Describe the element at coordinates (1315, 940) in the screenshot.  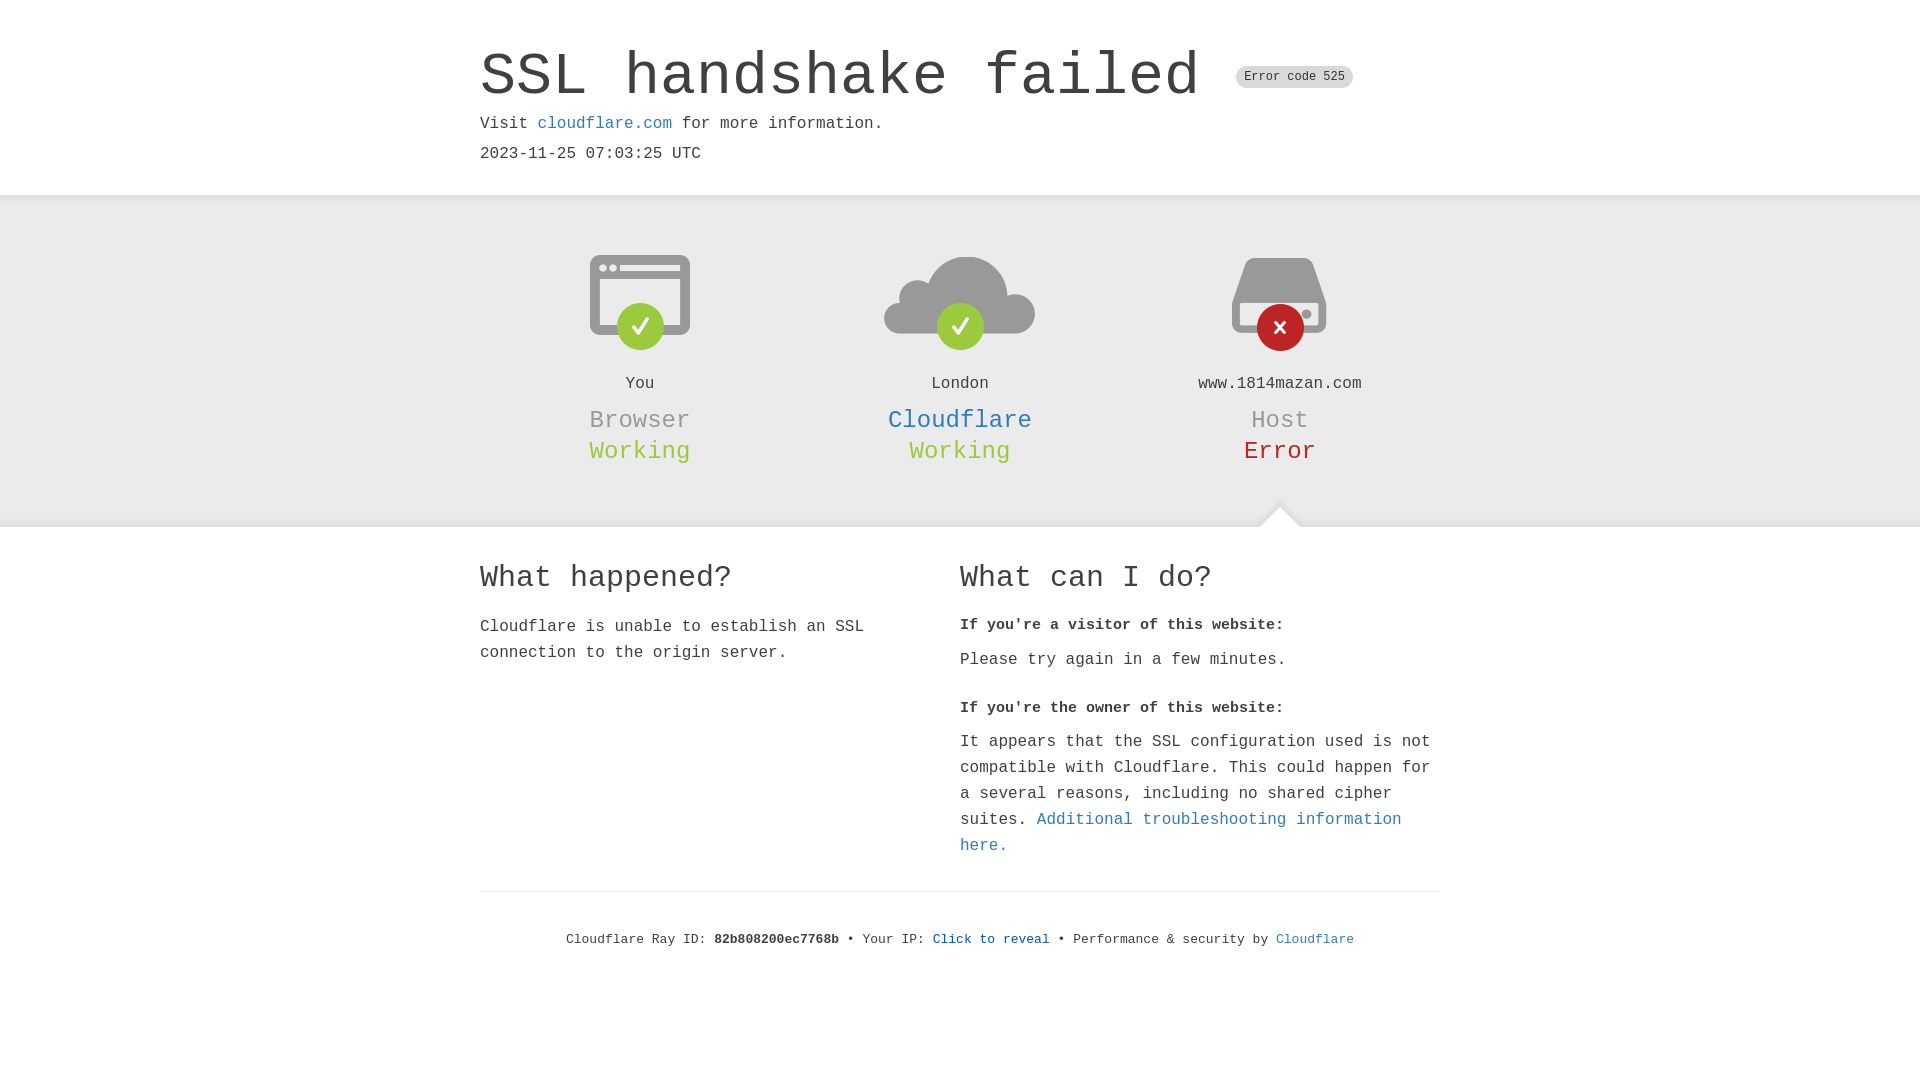
I see `Cloudflare` at that location.